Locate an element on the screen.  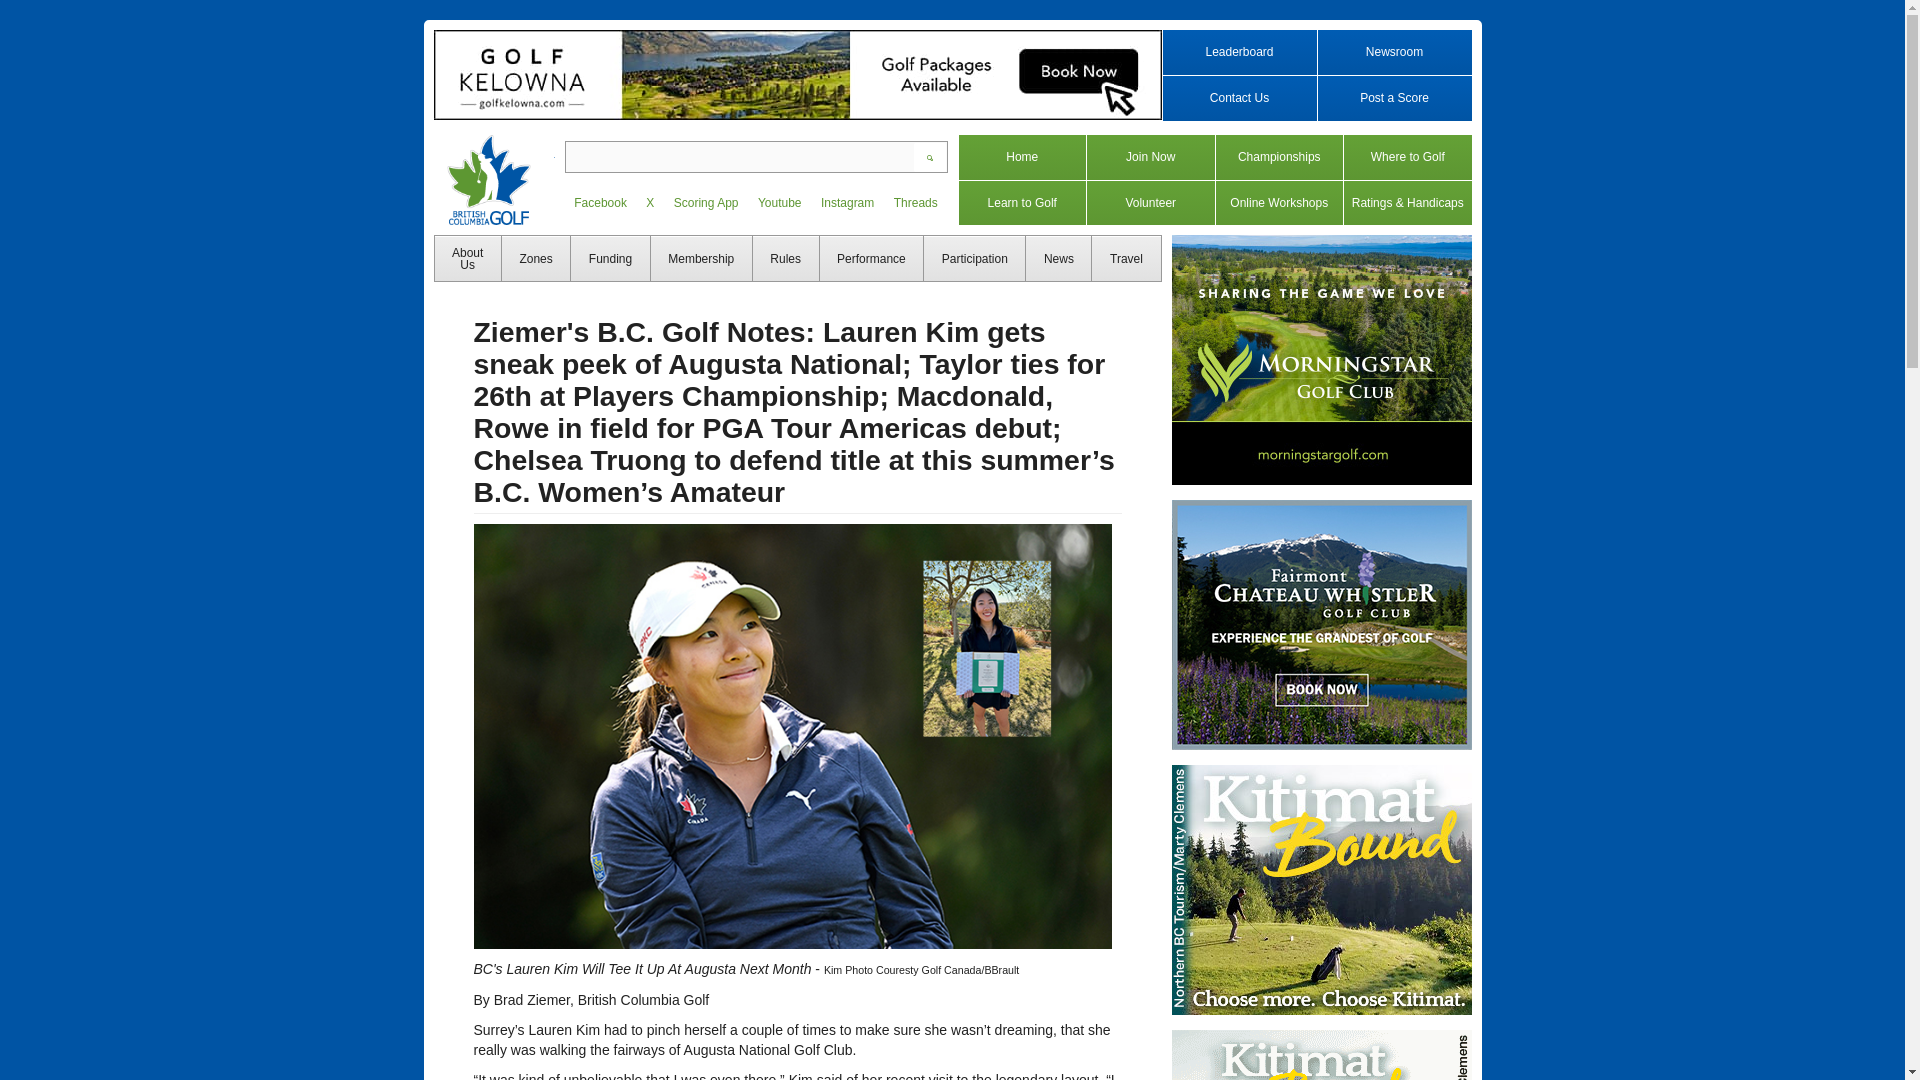
About Us is located at coordinates (466, 258).